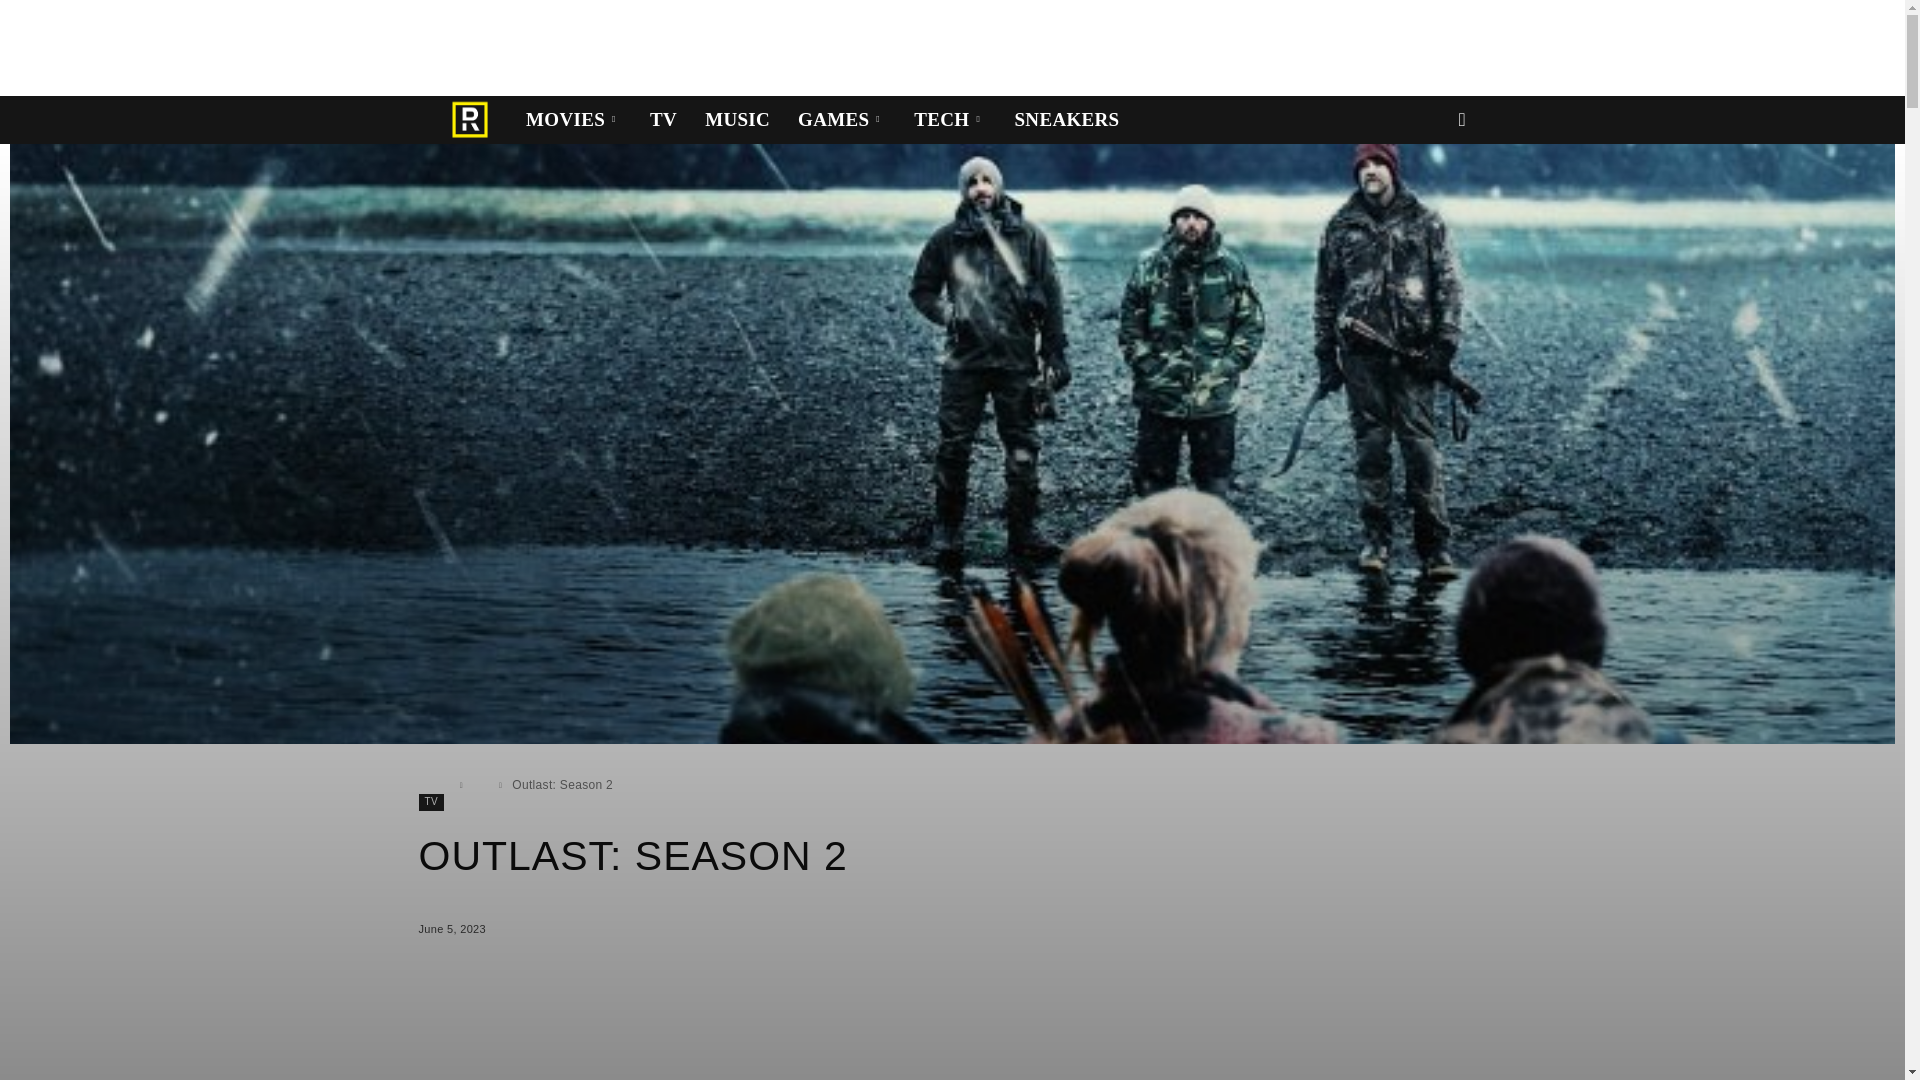 This screenshot has width=1920, height=1080. Describe the element at coordinates (574, 120) in the screenshot. I see `MOVIES` at that location.